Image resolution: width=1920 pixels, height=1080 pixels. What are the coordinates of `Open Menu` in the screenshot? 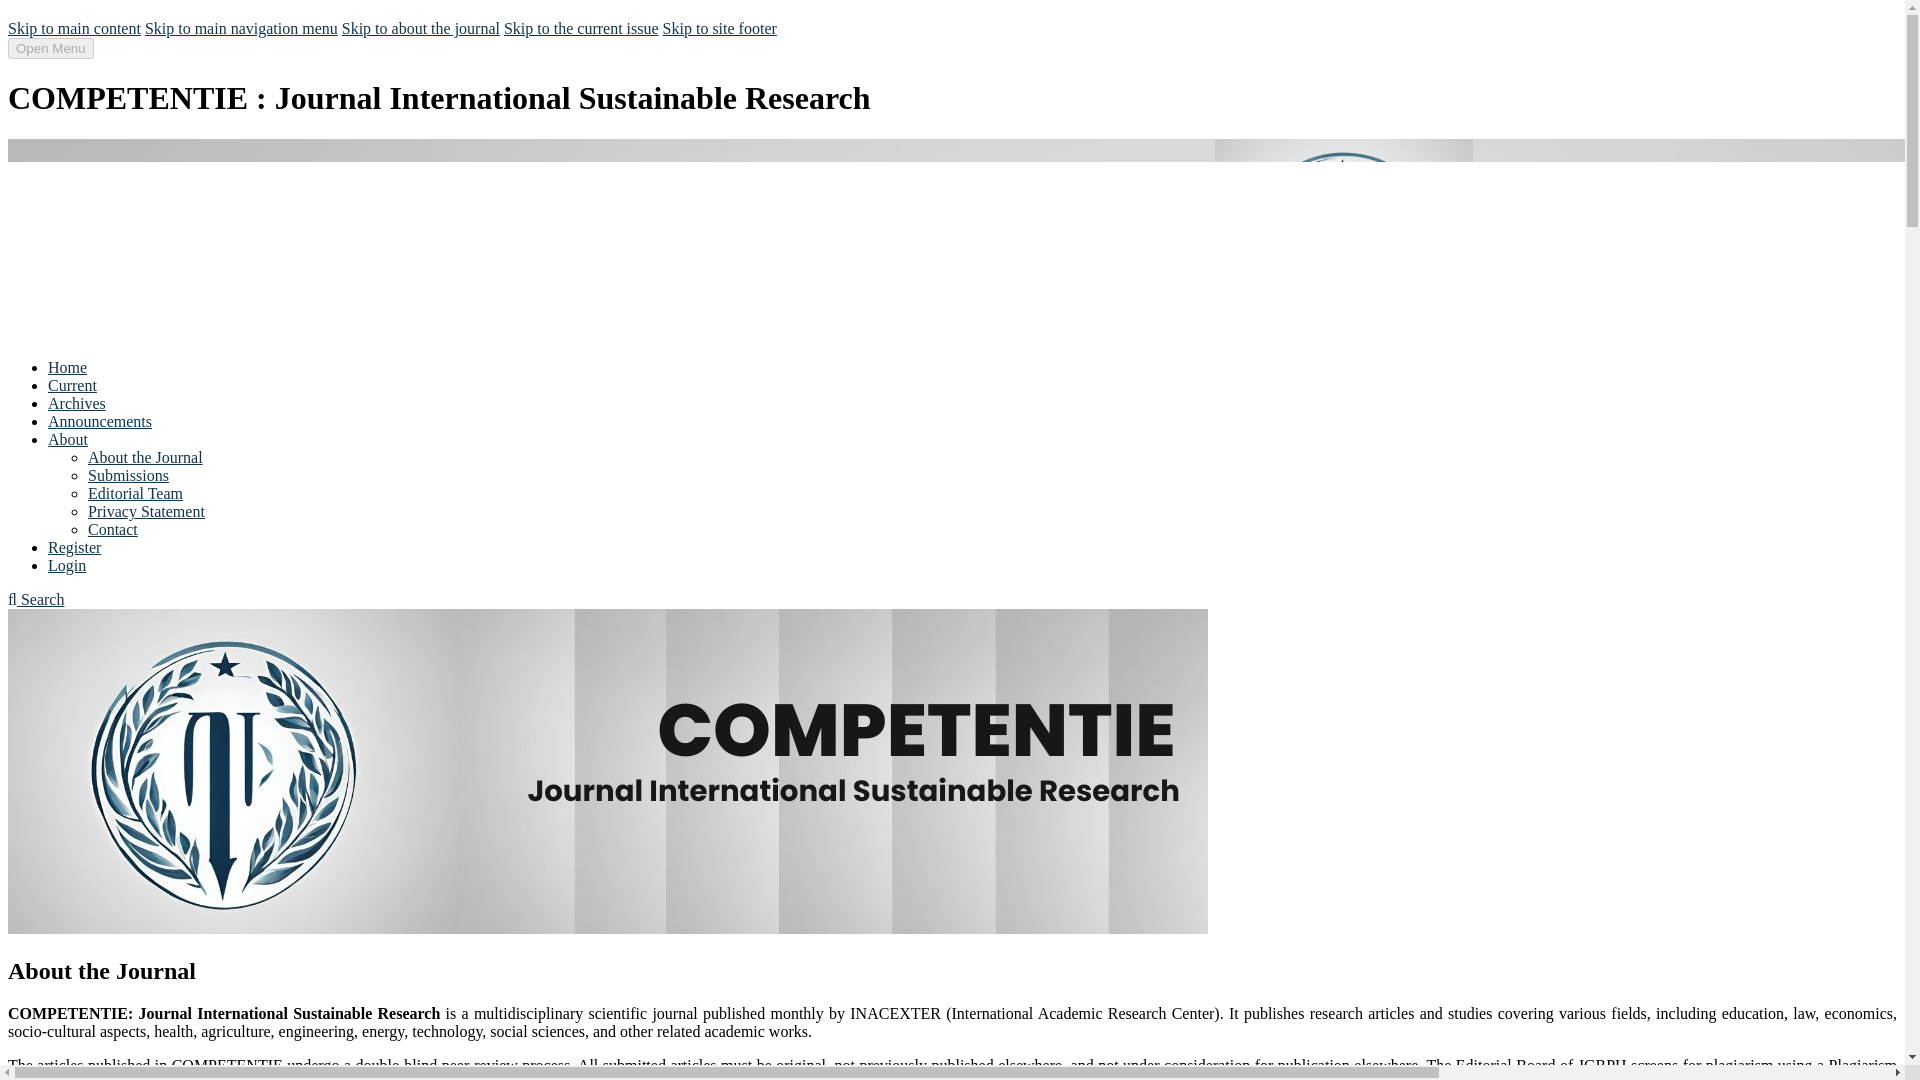 It's located at (50, 48).